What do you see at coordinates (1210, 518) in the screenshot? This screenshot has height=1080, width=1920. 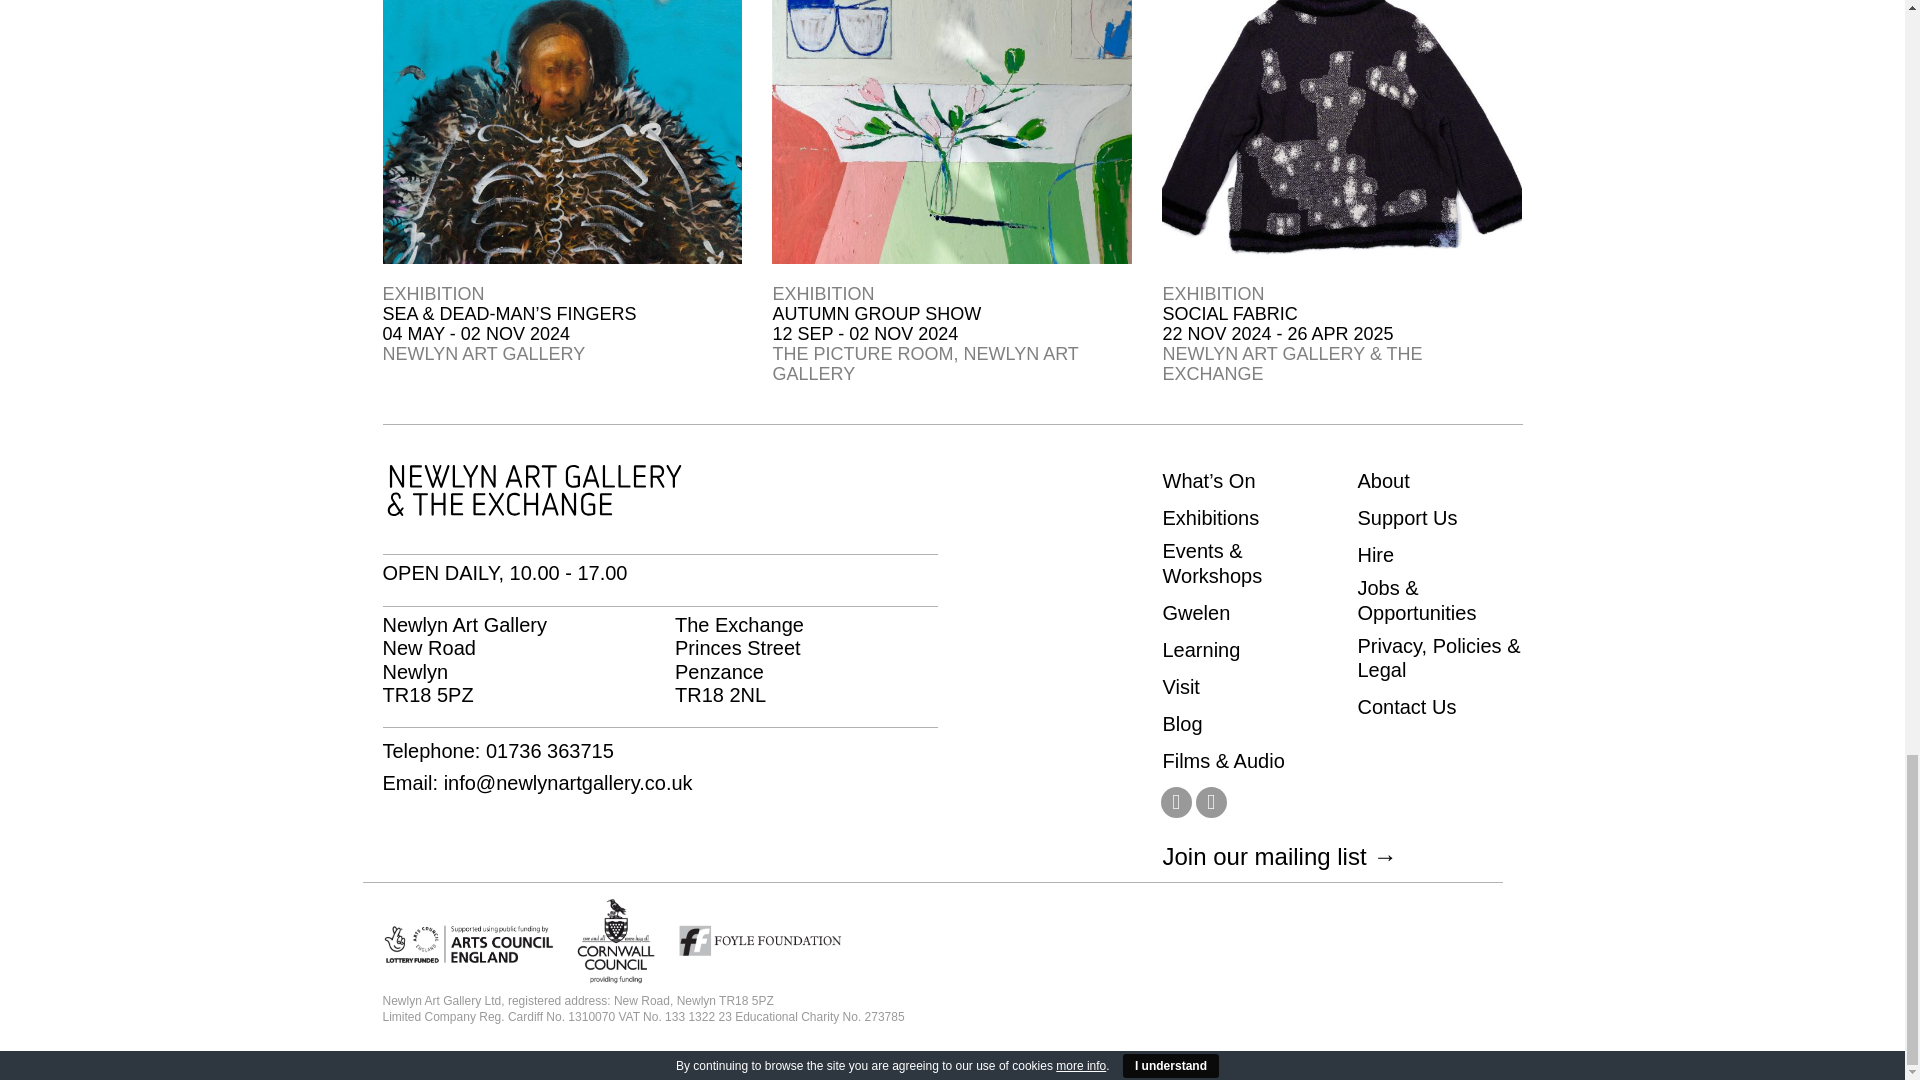 I see `Exhibitions` at bounding box center [1210, 518].